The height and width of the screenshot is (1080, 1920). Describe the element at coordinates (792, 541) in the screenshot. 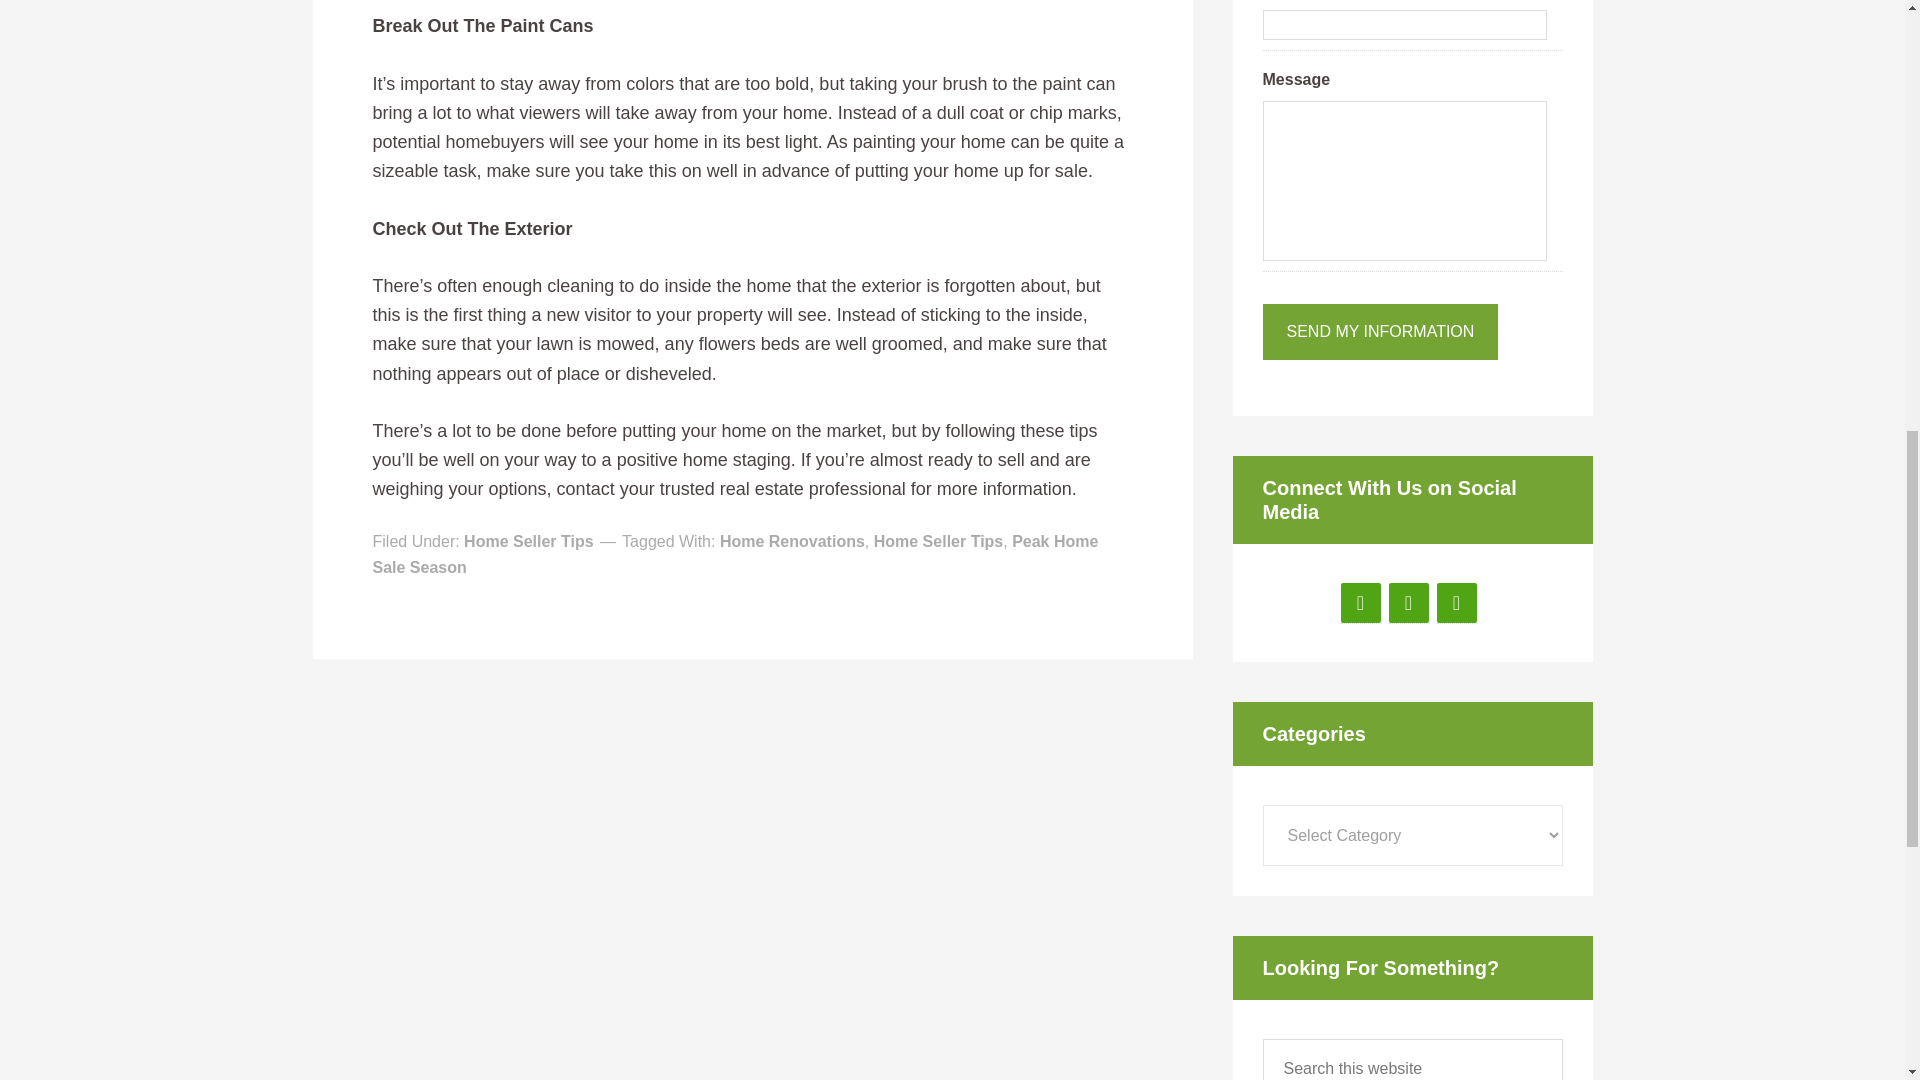

I see `Home Renovations` at that location.